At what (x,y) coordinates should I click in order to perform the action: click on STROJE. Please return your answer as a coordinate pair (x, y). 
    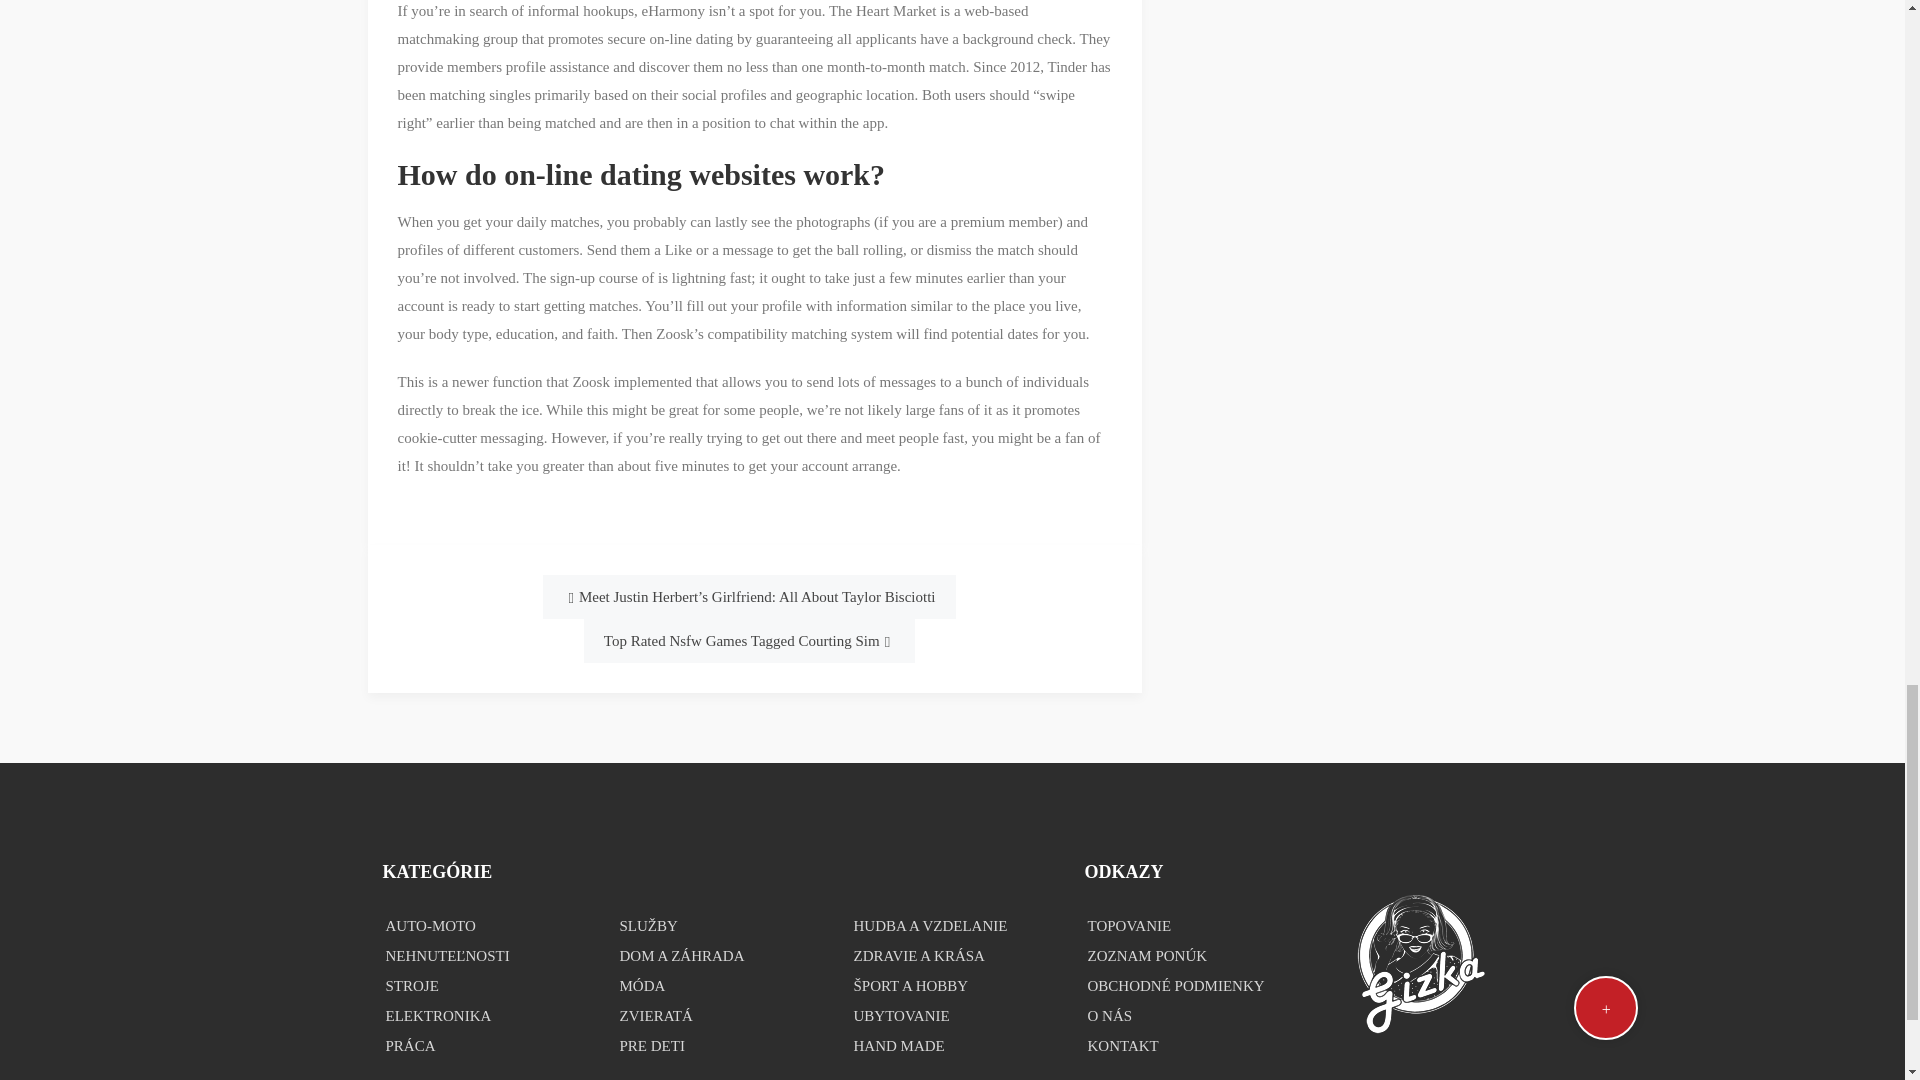
    Looking at the image, I should click on (484, 986).